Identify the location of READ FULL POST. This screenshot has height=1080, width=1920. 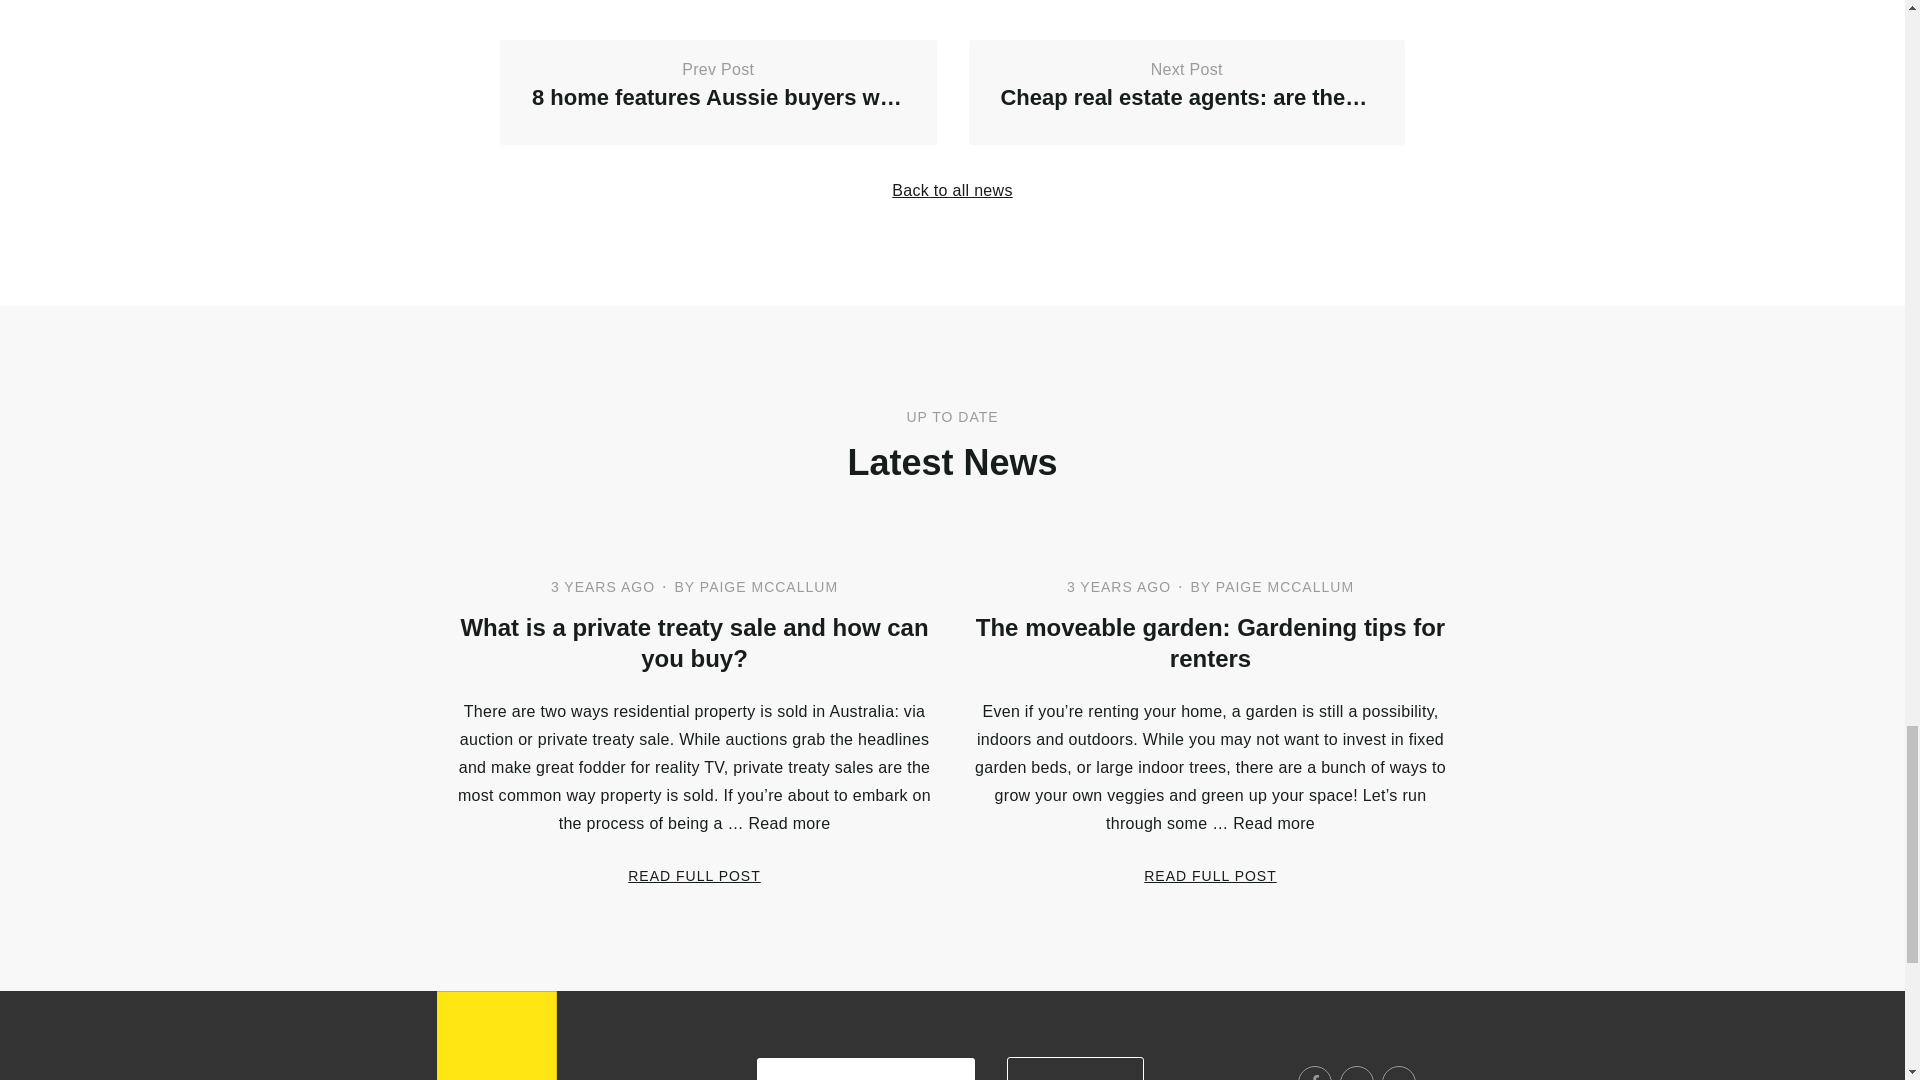
(694, 642).